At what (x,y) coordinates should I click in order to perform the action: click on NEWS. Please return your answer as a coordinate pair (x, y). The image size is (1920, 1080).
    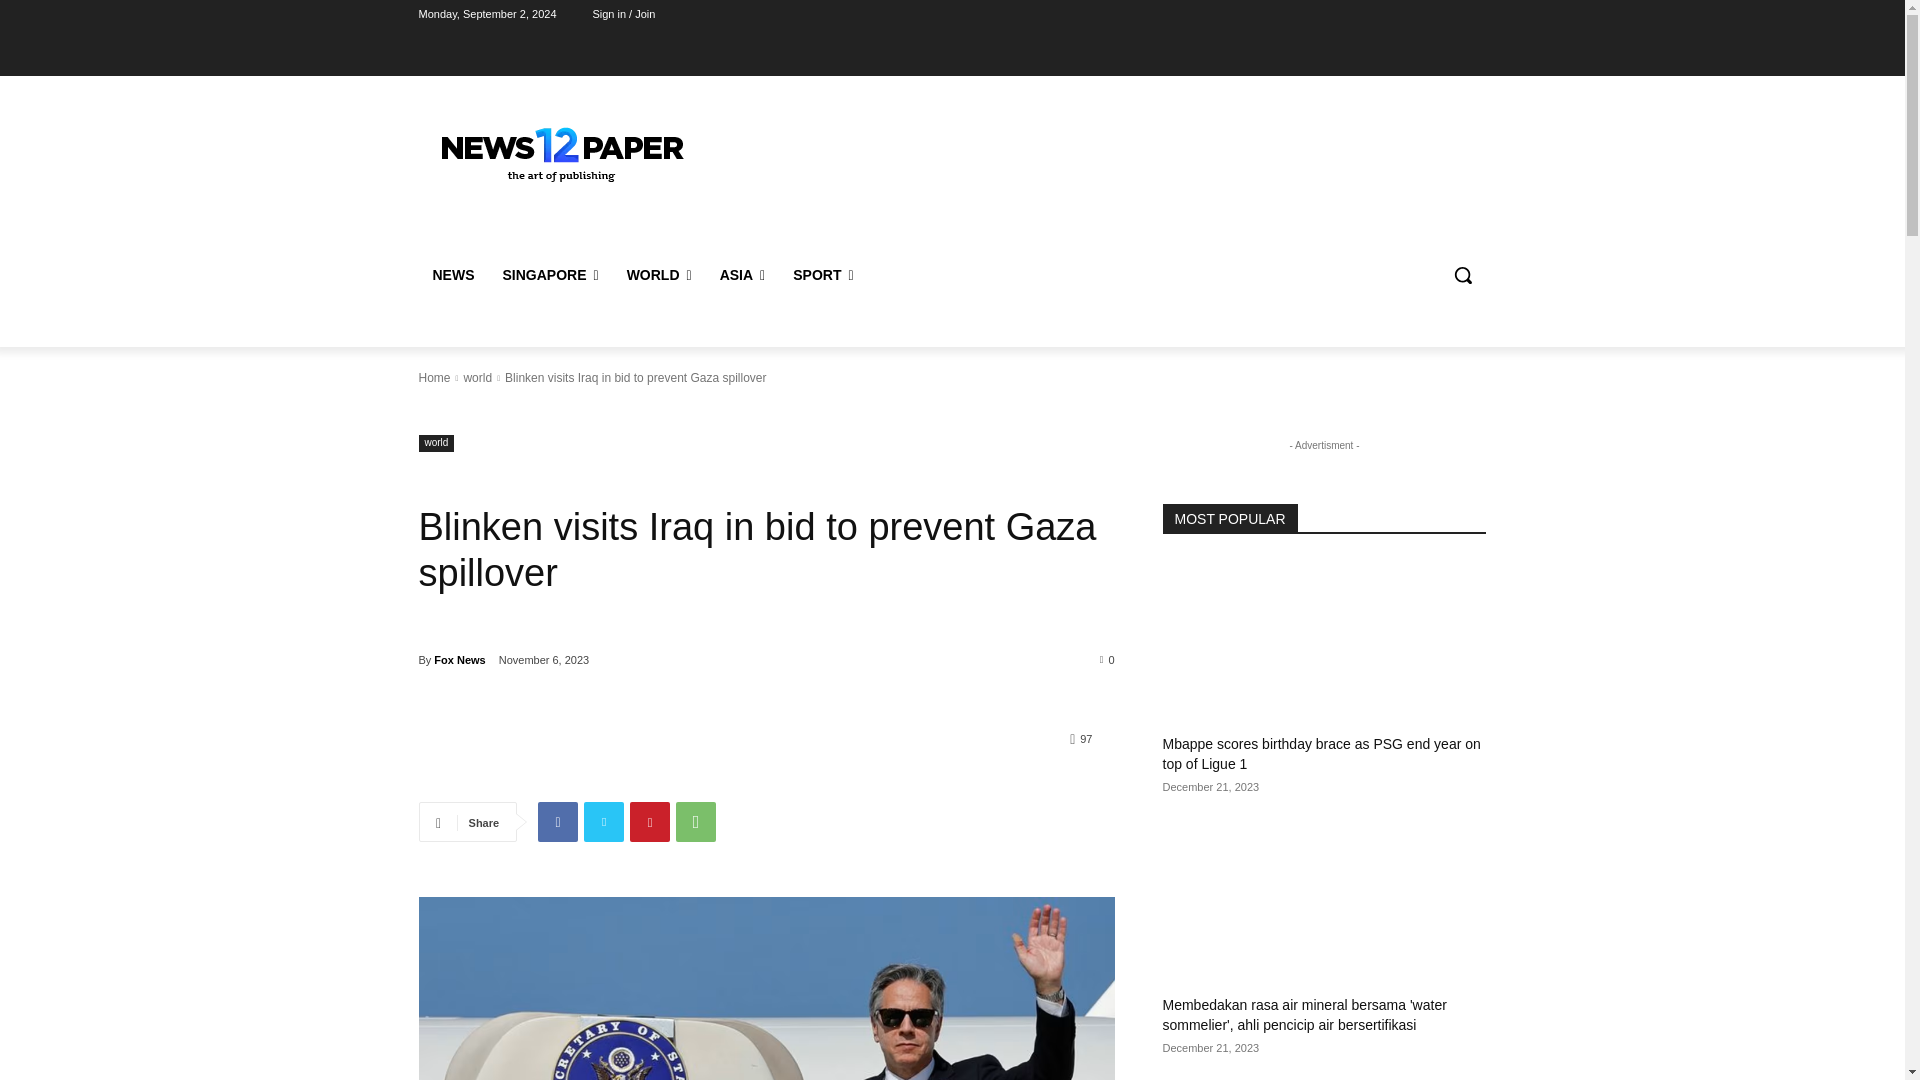
    Looking at the image, I should click on (452, 274).